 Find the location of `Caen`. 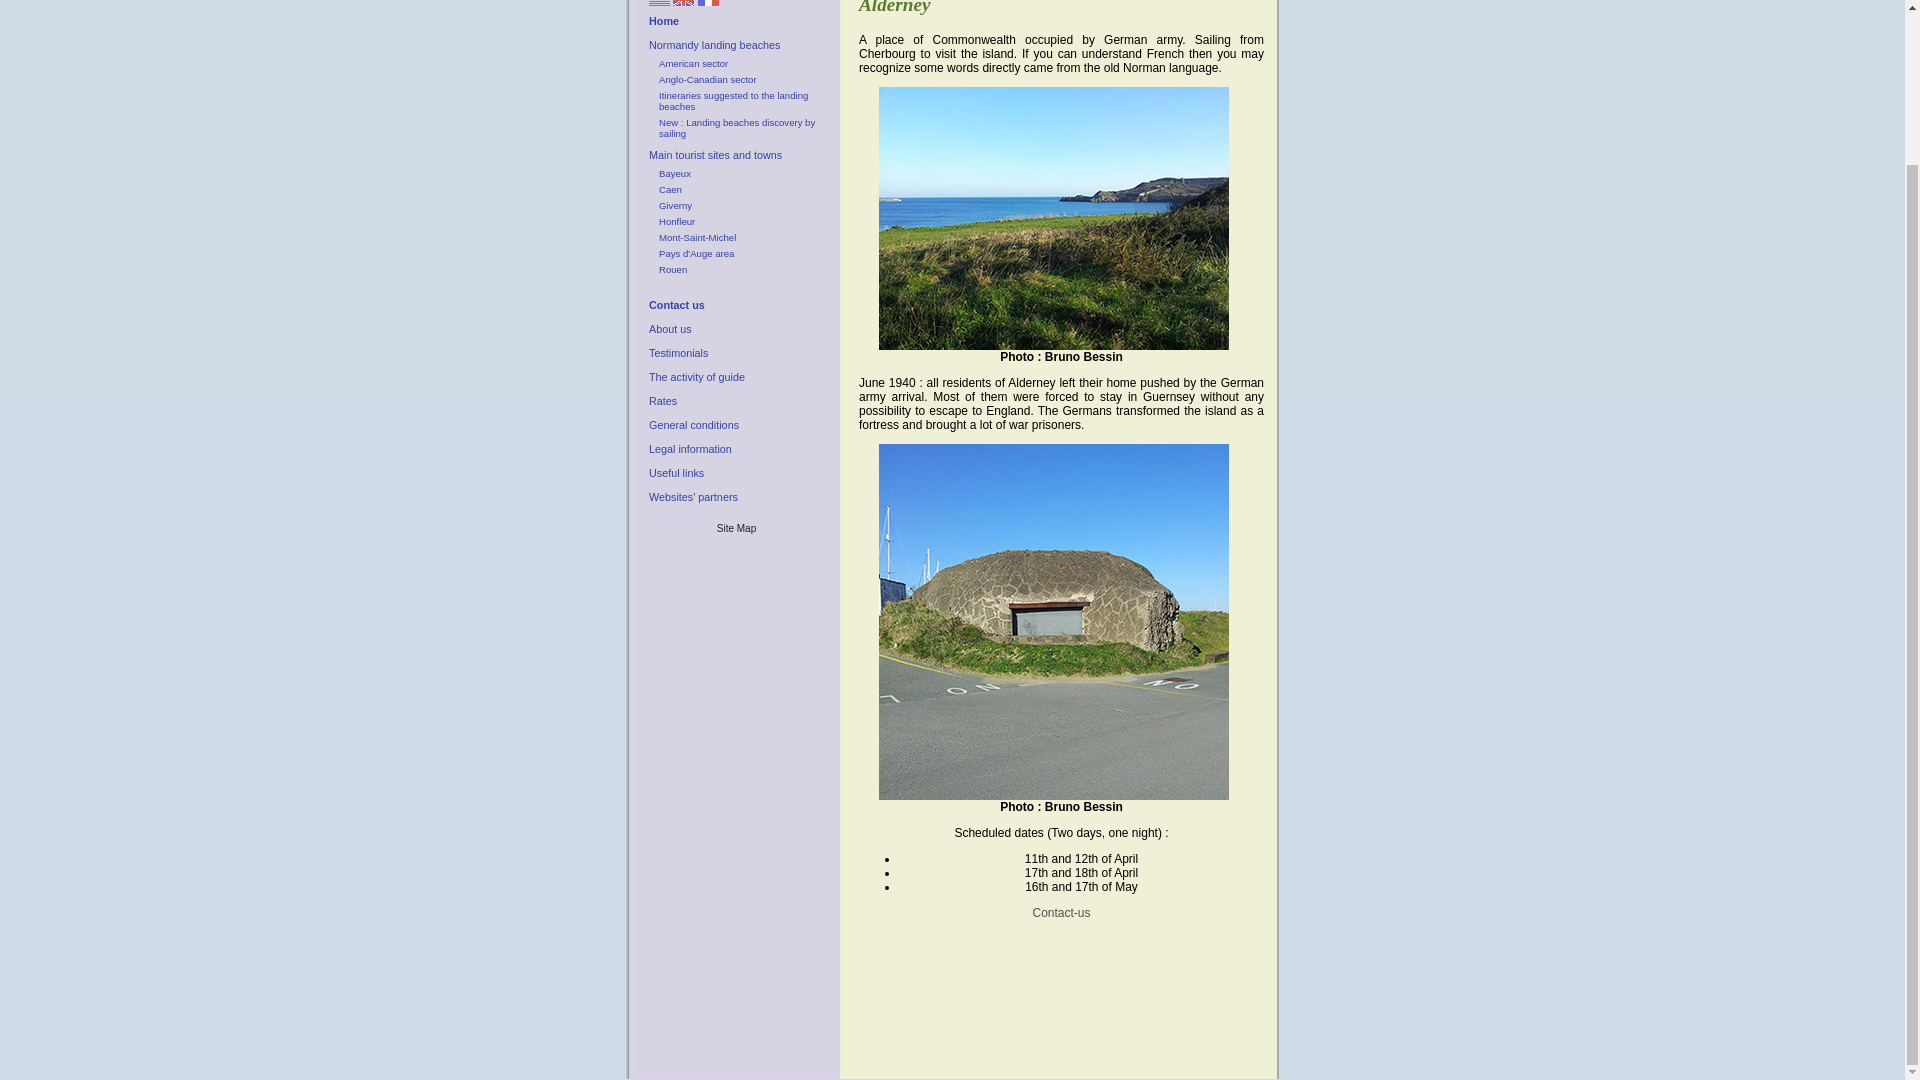

Caen is located at coordinates (740, 189).